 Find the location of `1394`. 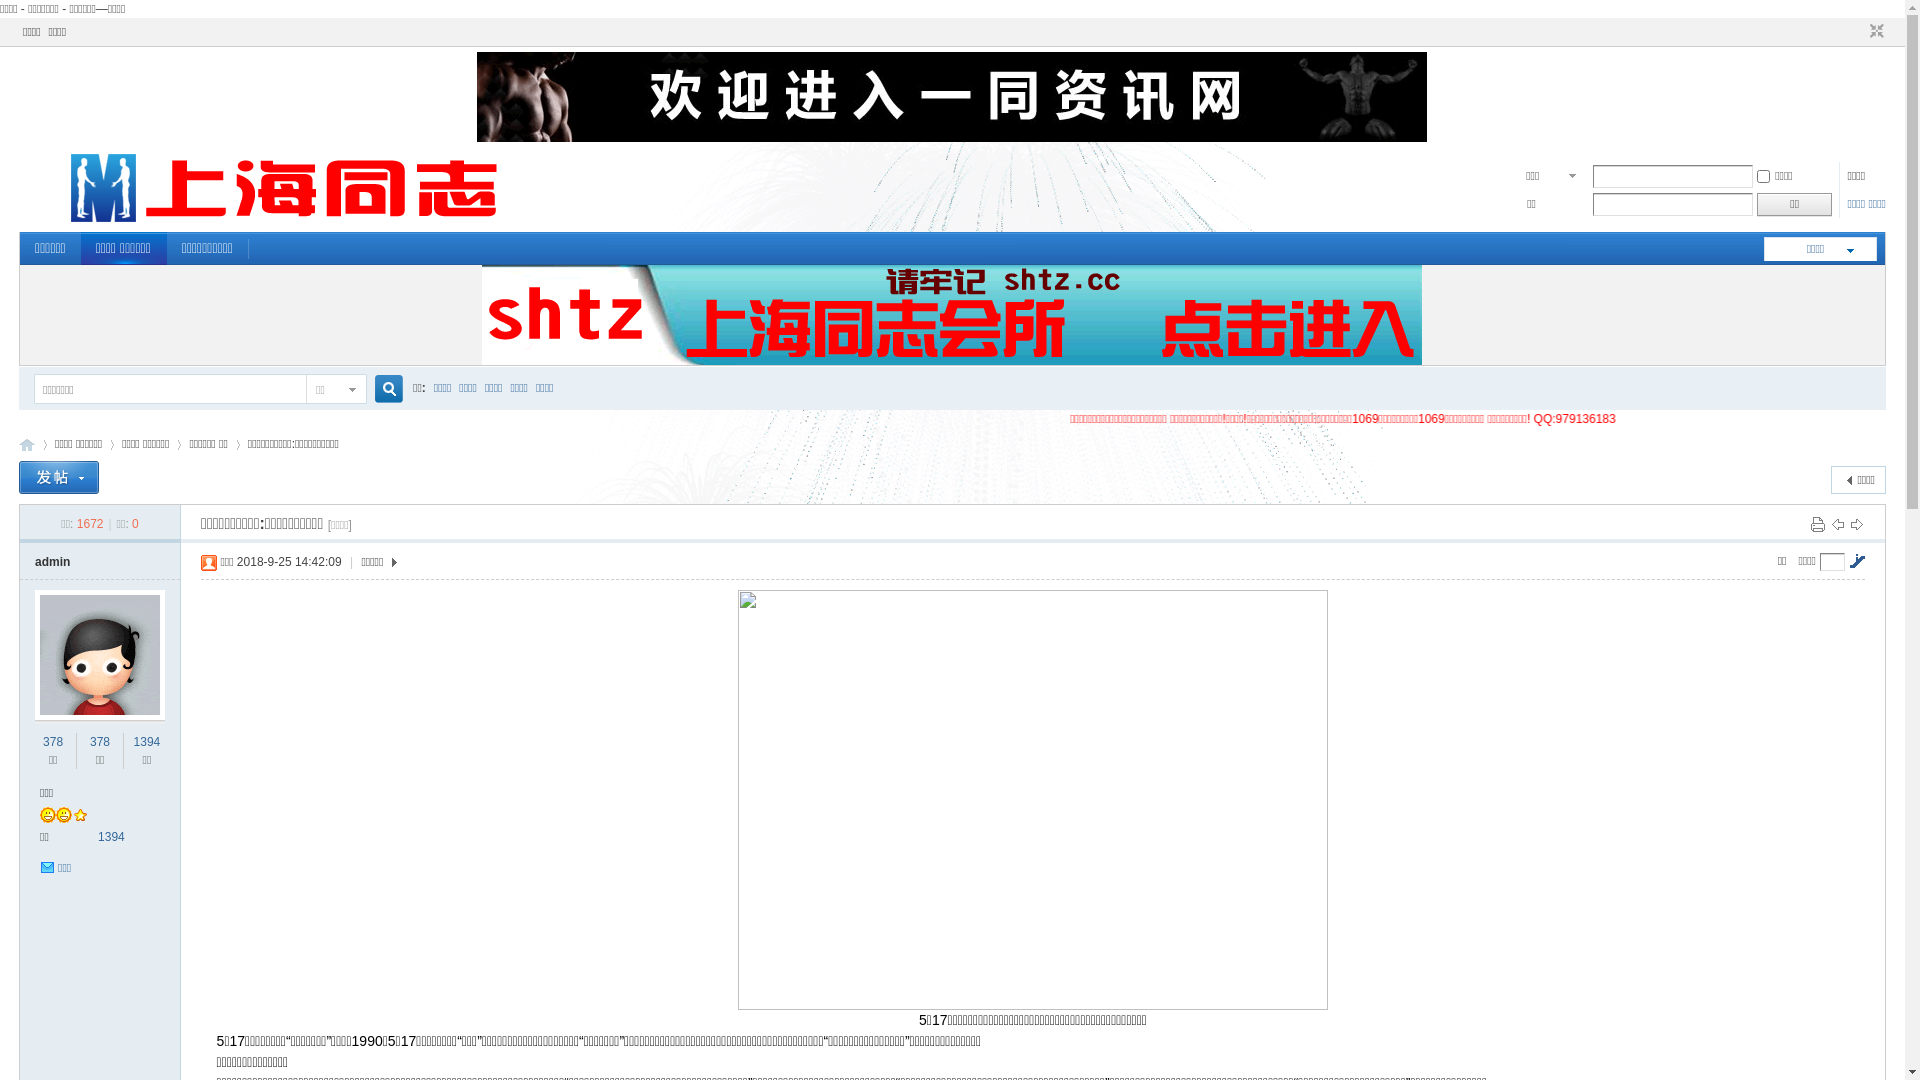

1394 is located at coordinates (148, 742).